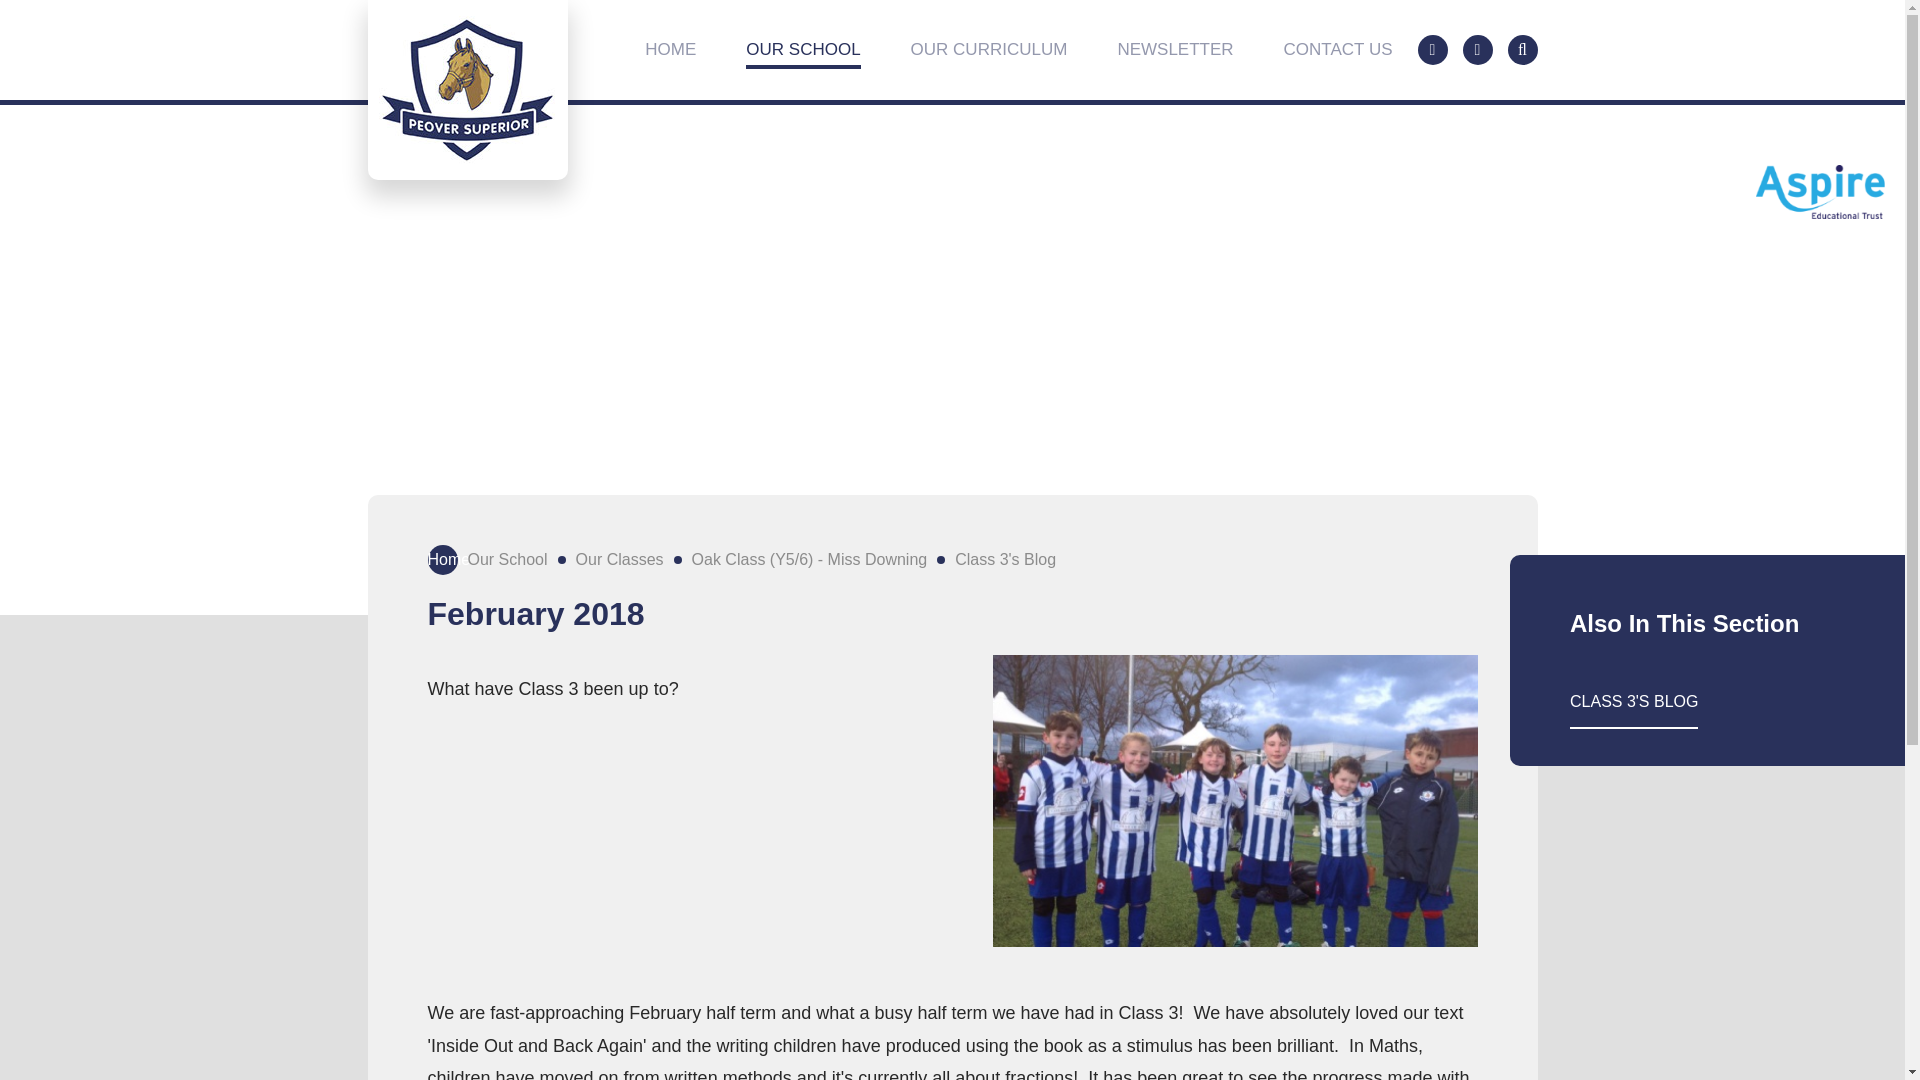 Image resolution: width=1920 pixels, height=1080 pixels. Describe the element at coordinates (1476, 49) in the screenshot. I see `Translate` at that location.